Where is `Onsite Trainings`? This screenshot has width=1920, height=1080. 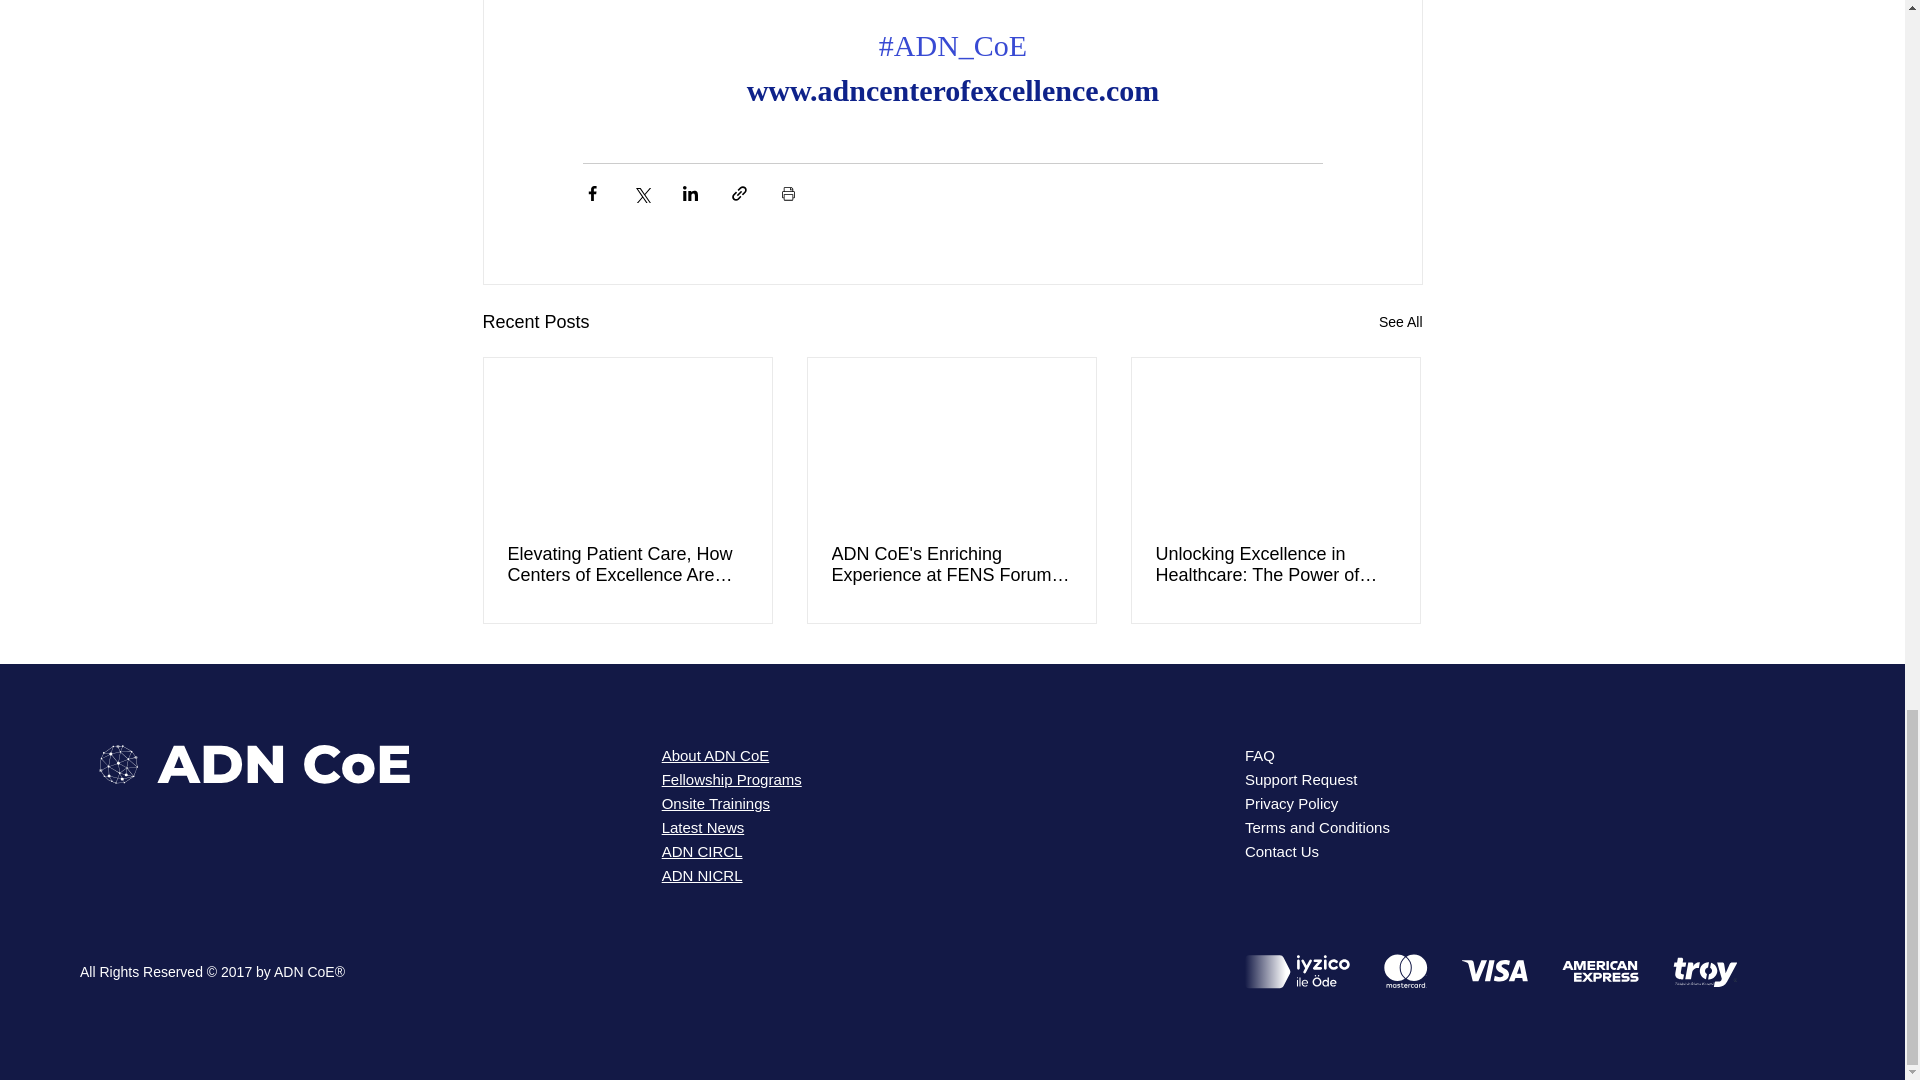 Onsite Trainings is located at coordinates (716, 803).